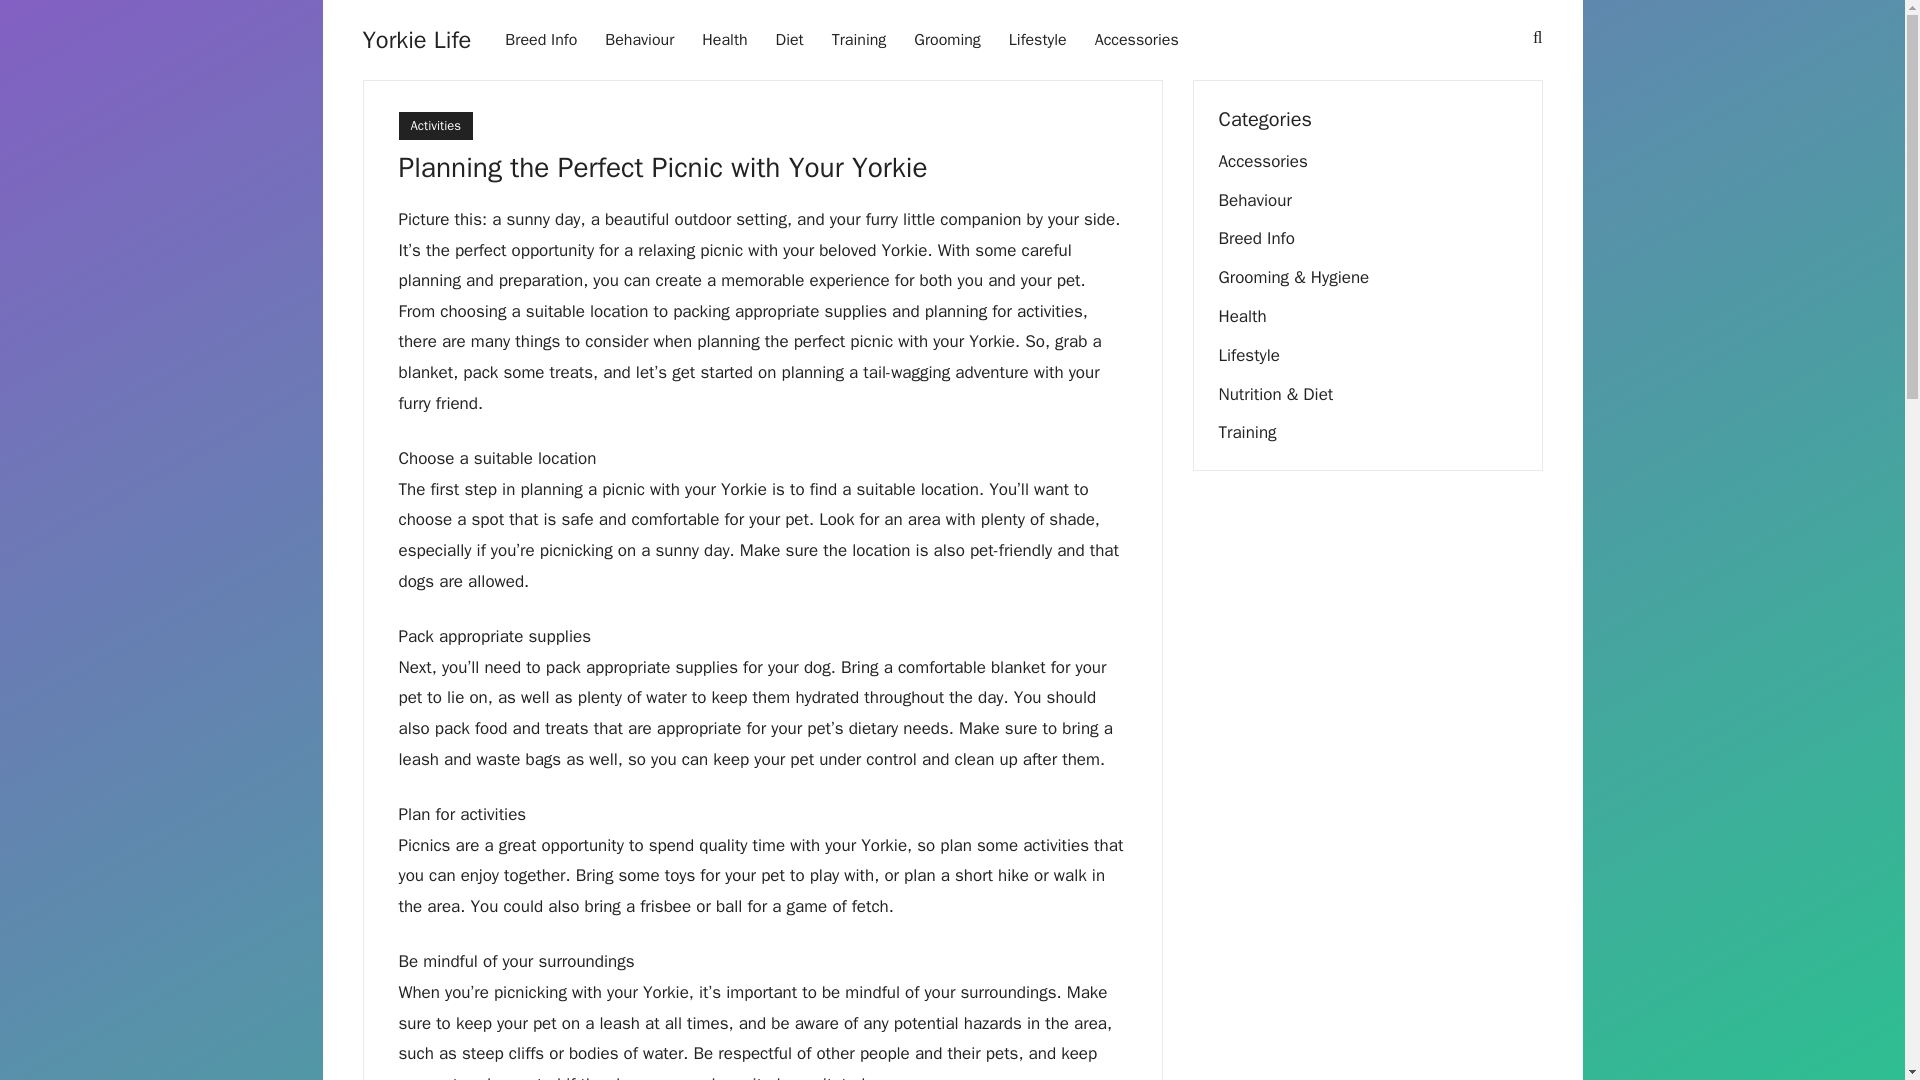 The height and width of the screenshot is (1080, 1920). I want to click on Breed Info, so click(1256, 238).